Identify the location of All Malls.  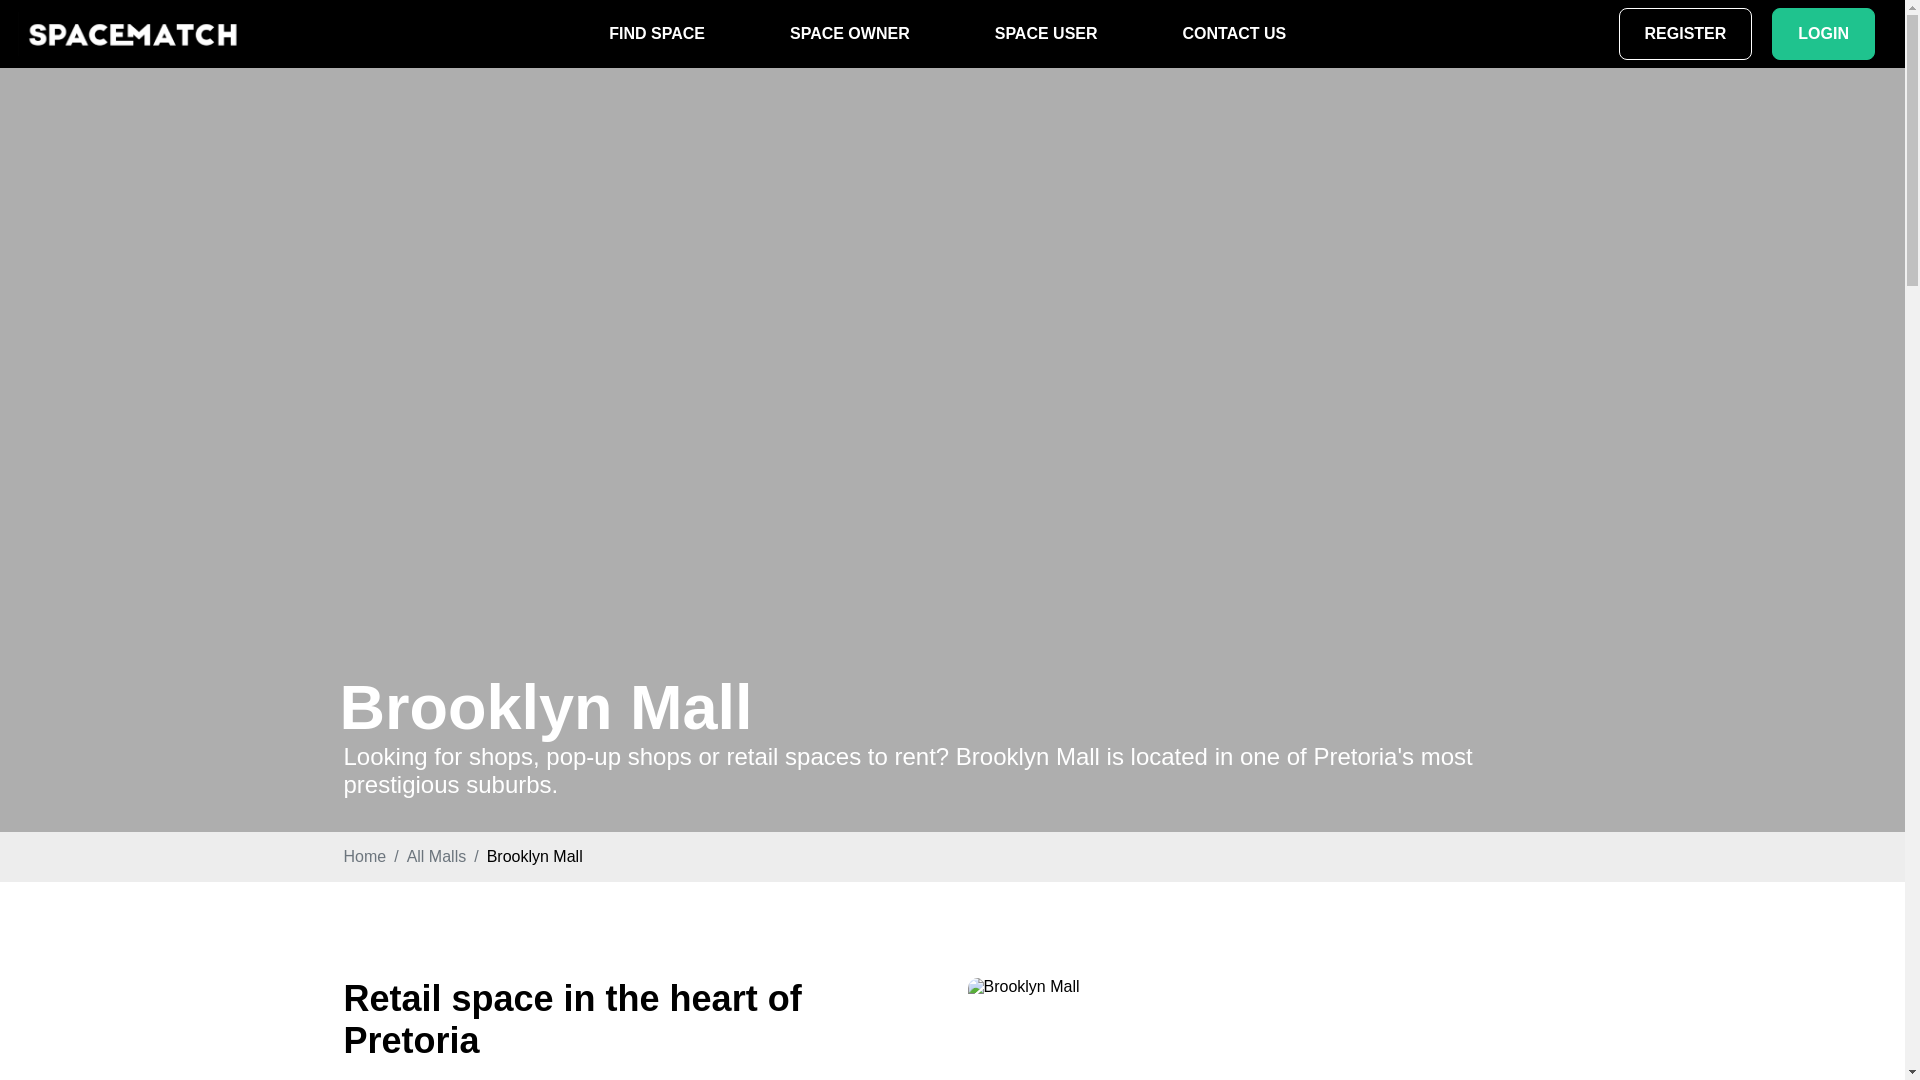
(436, 856).